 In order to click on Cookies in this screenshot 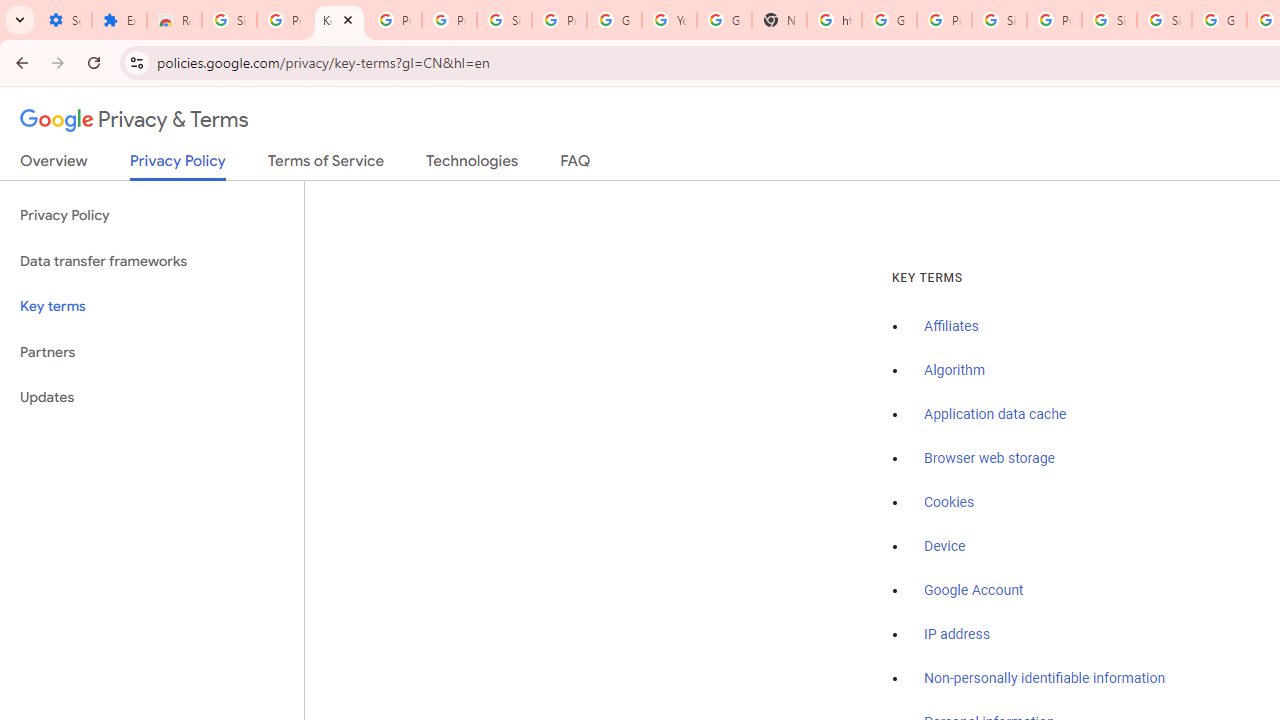, I will do `click(950, 502)`.